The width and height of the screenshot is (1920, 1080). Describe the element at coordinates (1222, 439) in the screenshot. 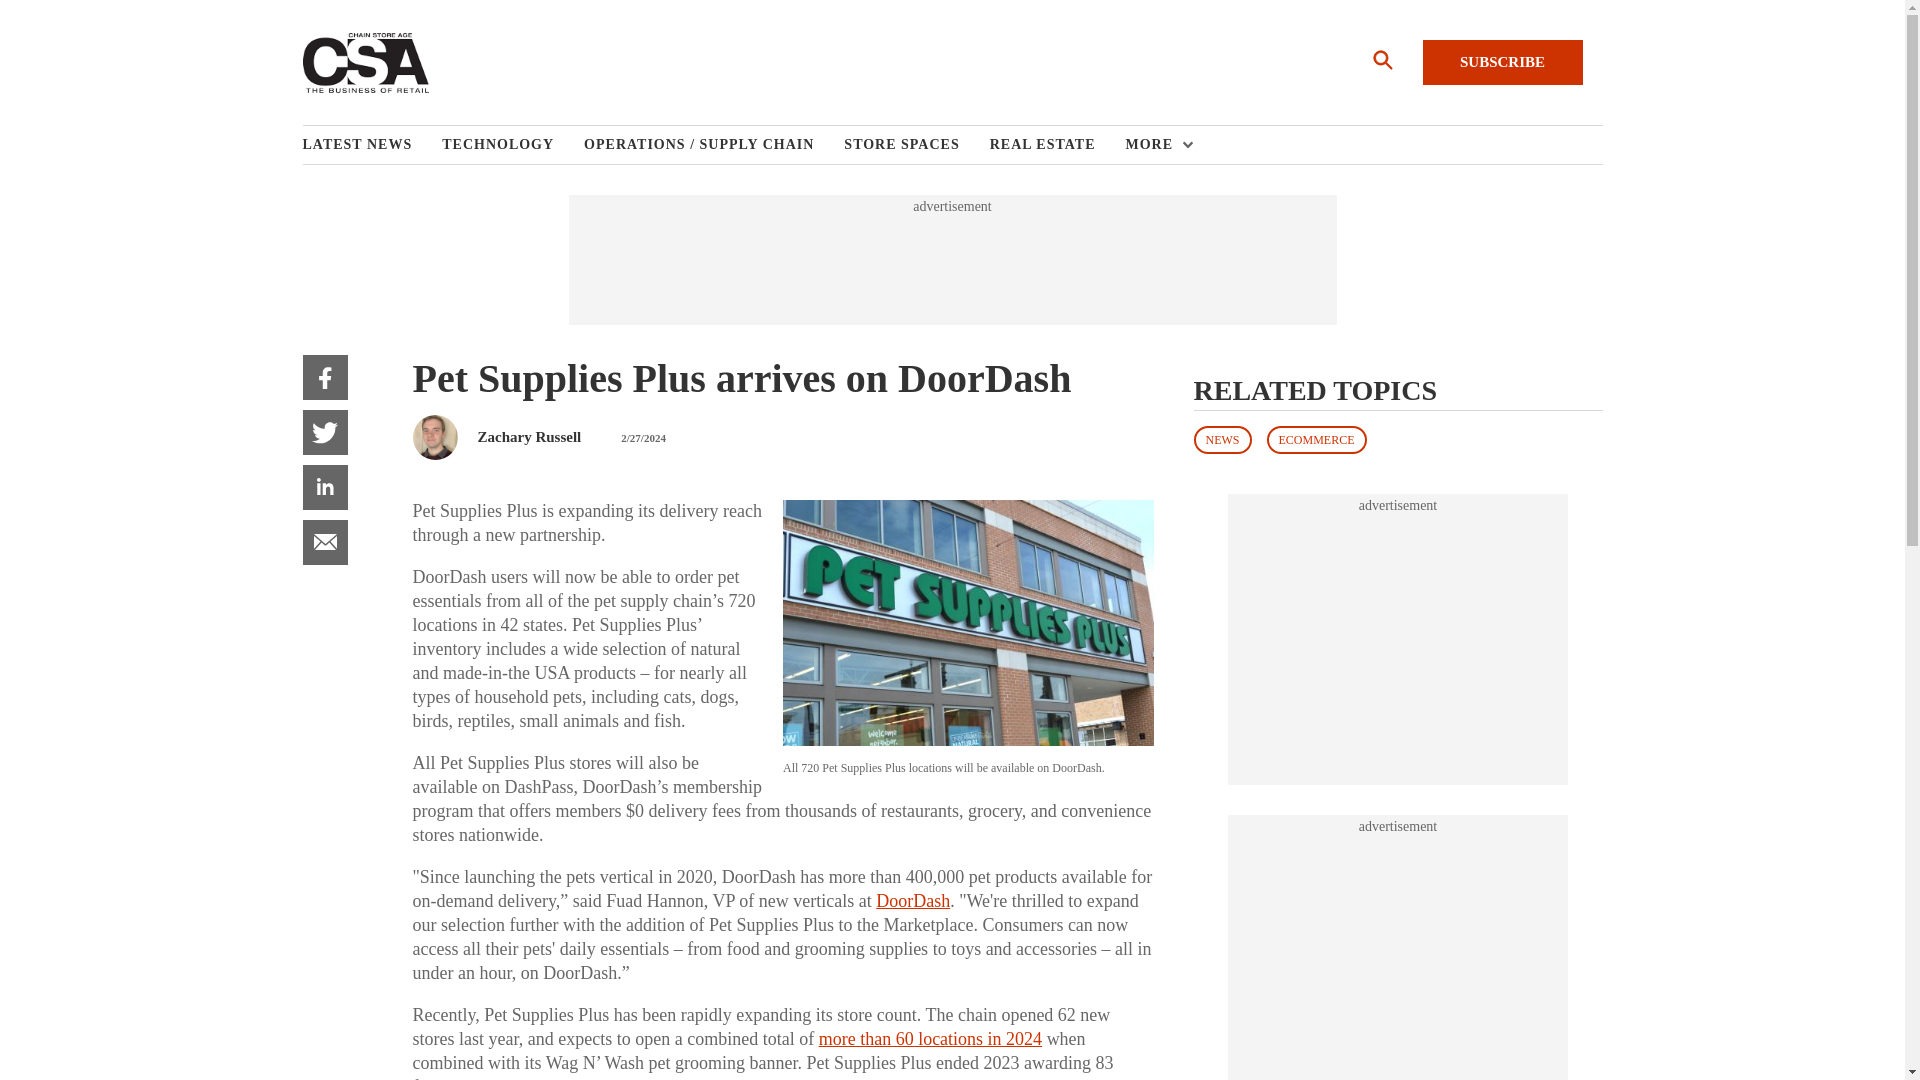

I see `NEWS` at that location.